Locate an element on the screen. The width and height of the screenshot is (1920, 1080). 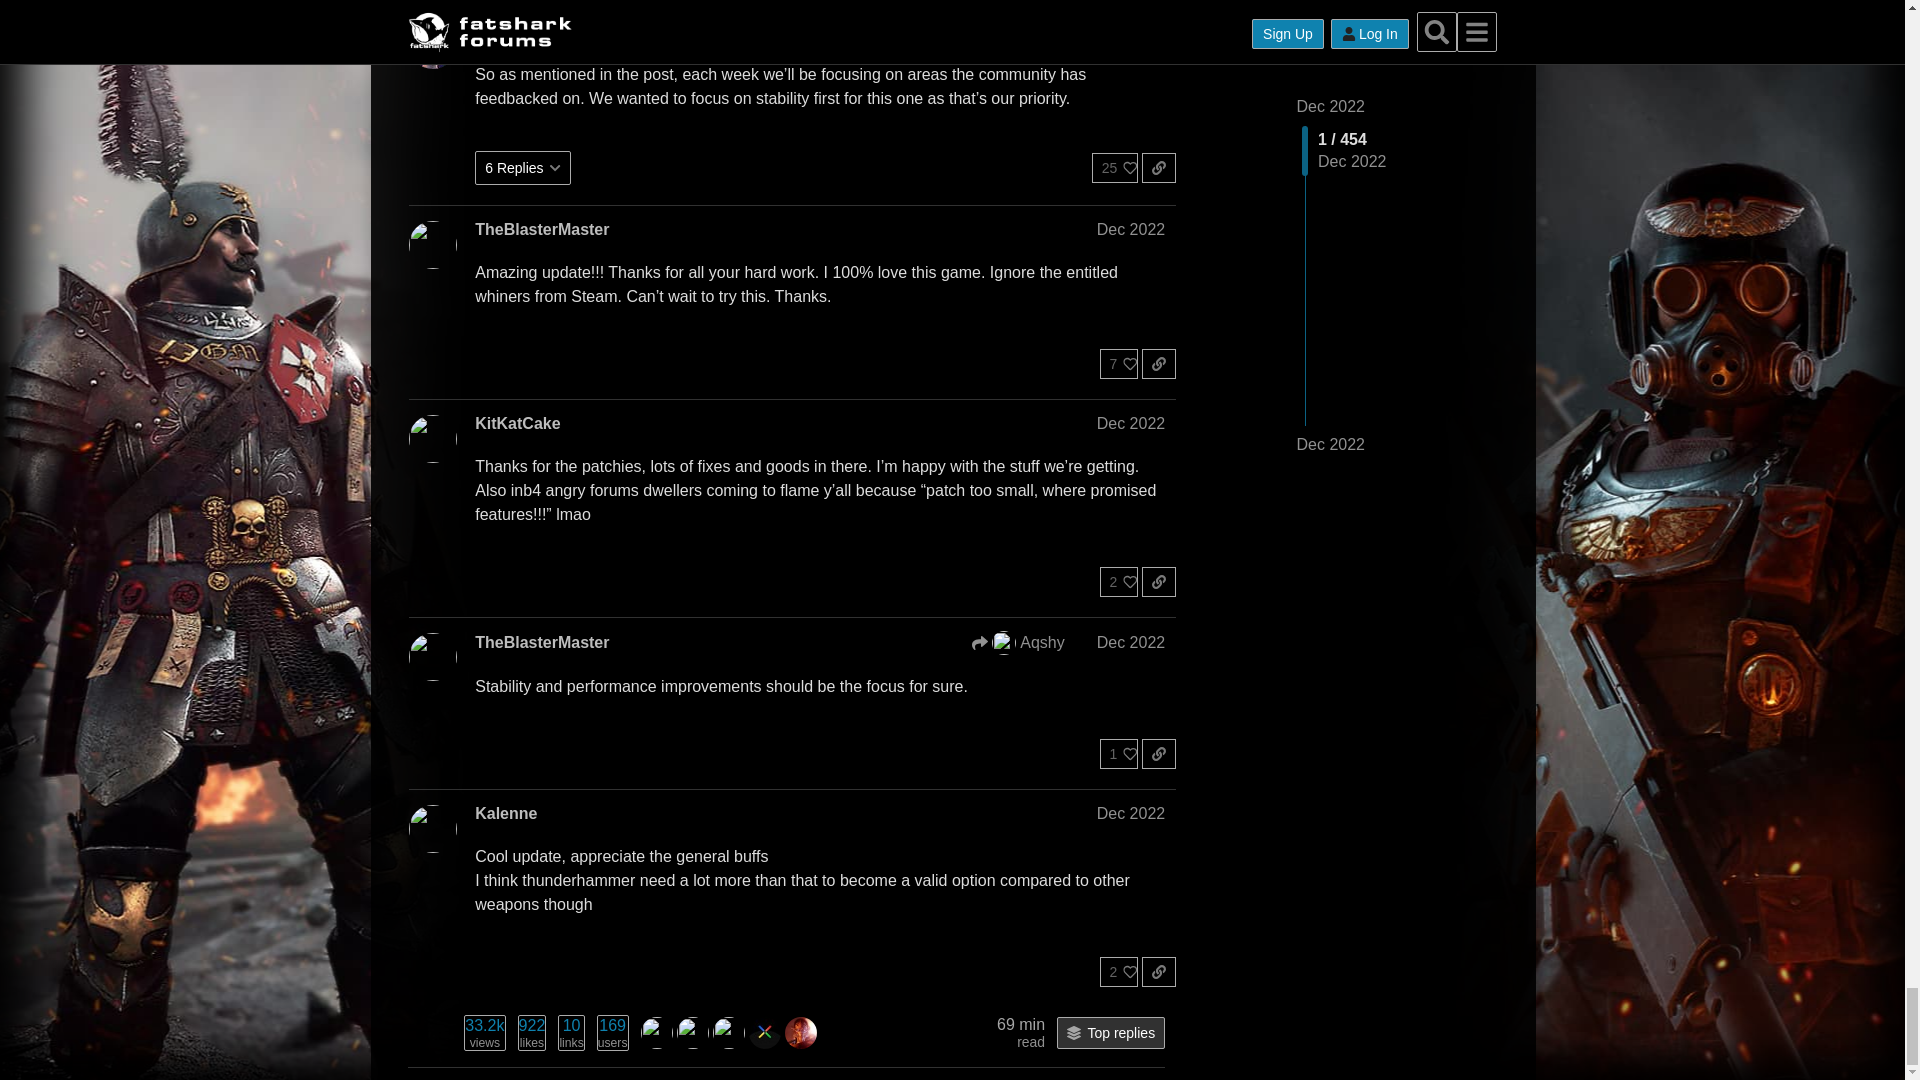
Icemount is located at coordinates (657, 1031).